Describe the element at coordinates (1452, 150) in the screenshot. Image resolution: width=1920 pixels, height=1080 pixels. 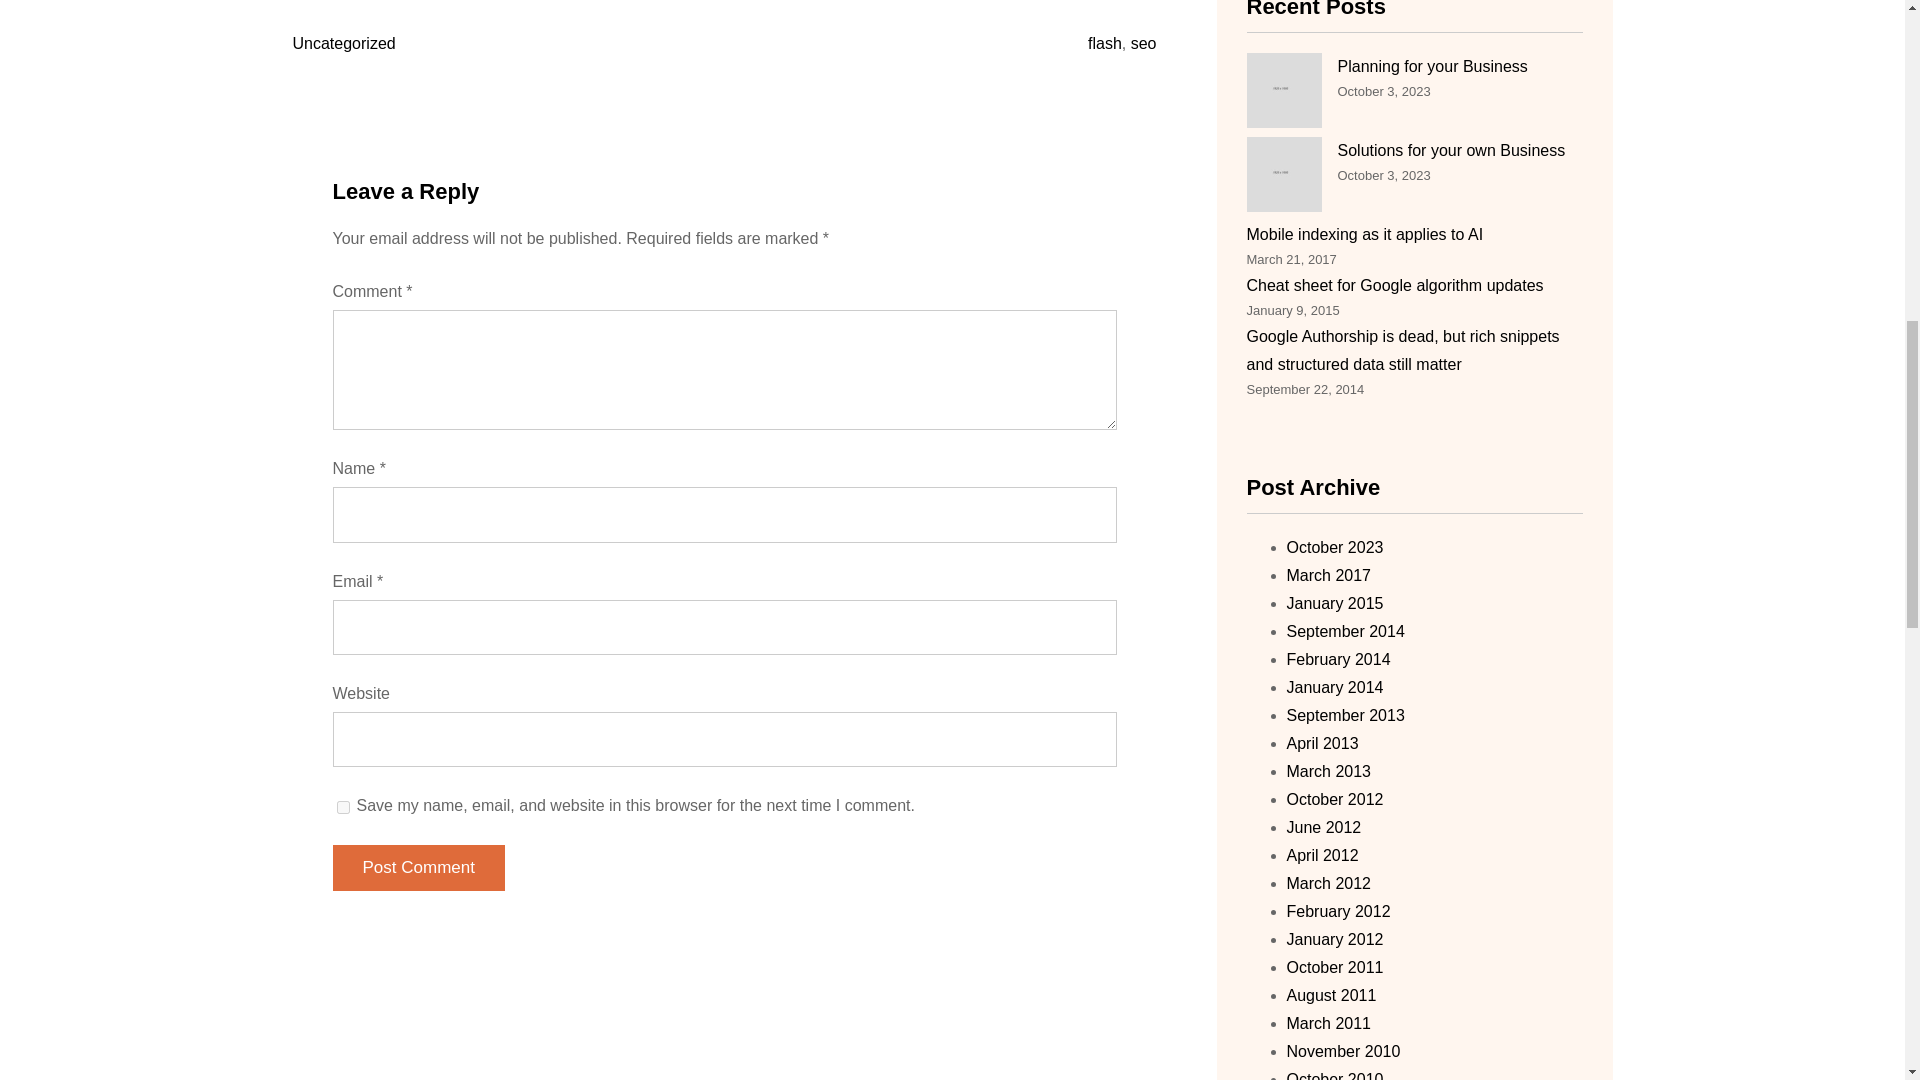
I see `Solutions for your own Business` at that location.